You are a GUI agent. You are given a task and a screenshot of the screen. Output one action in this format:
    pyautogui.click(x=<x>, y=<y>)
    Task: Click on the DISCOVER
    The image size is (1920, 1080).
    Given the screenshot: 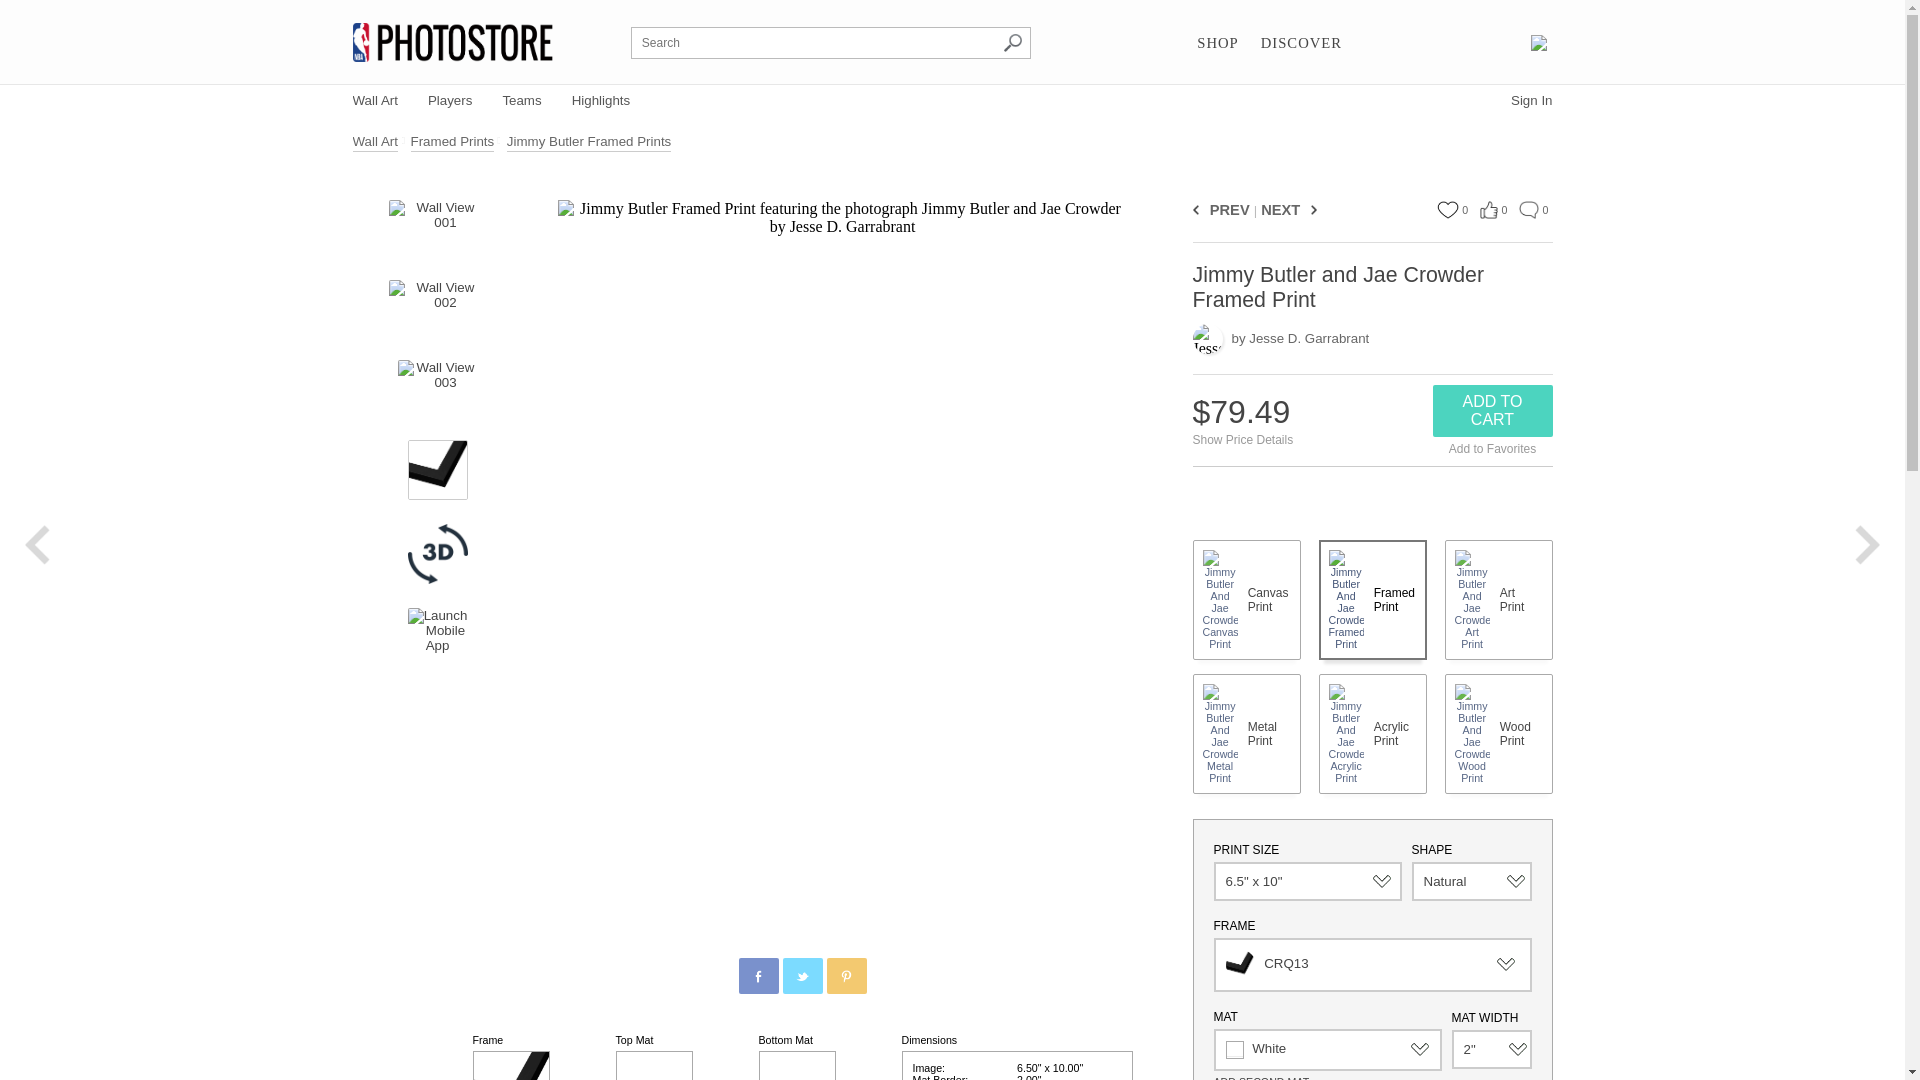 What is the action you would take?
    pyautogui.click(x=1301, y=44)
    